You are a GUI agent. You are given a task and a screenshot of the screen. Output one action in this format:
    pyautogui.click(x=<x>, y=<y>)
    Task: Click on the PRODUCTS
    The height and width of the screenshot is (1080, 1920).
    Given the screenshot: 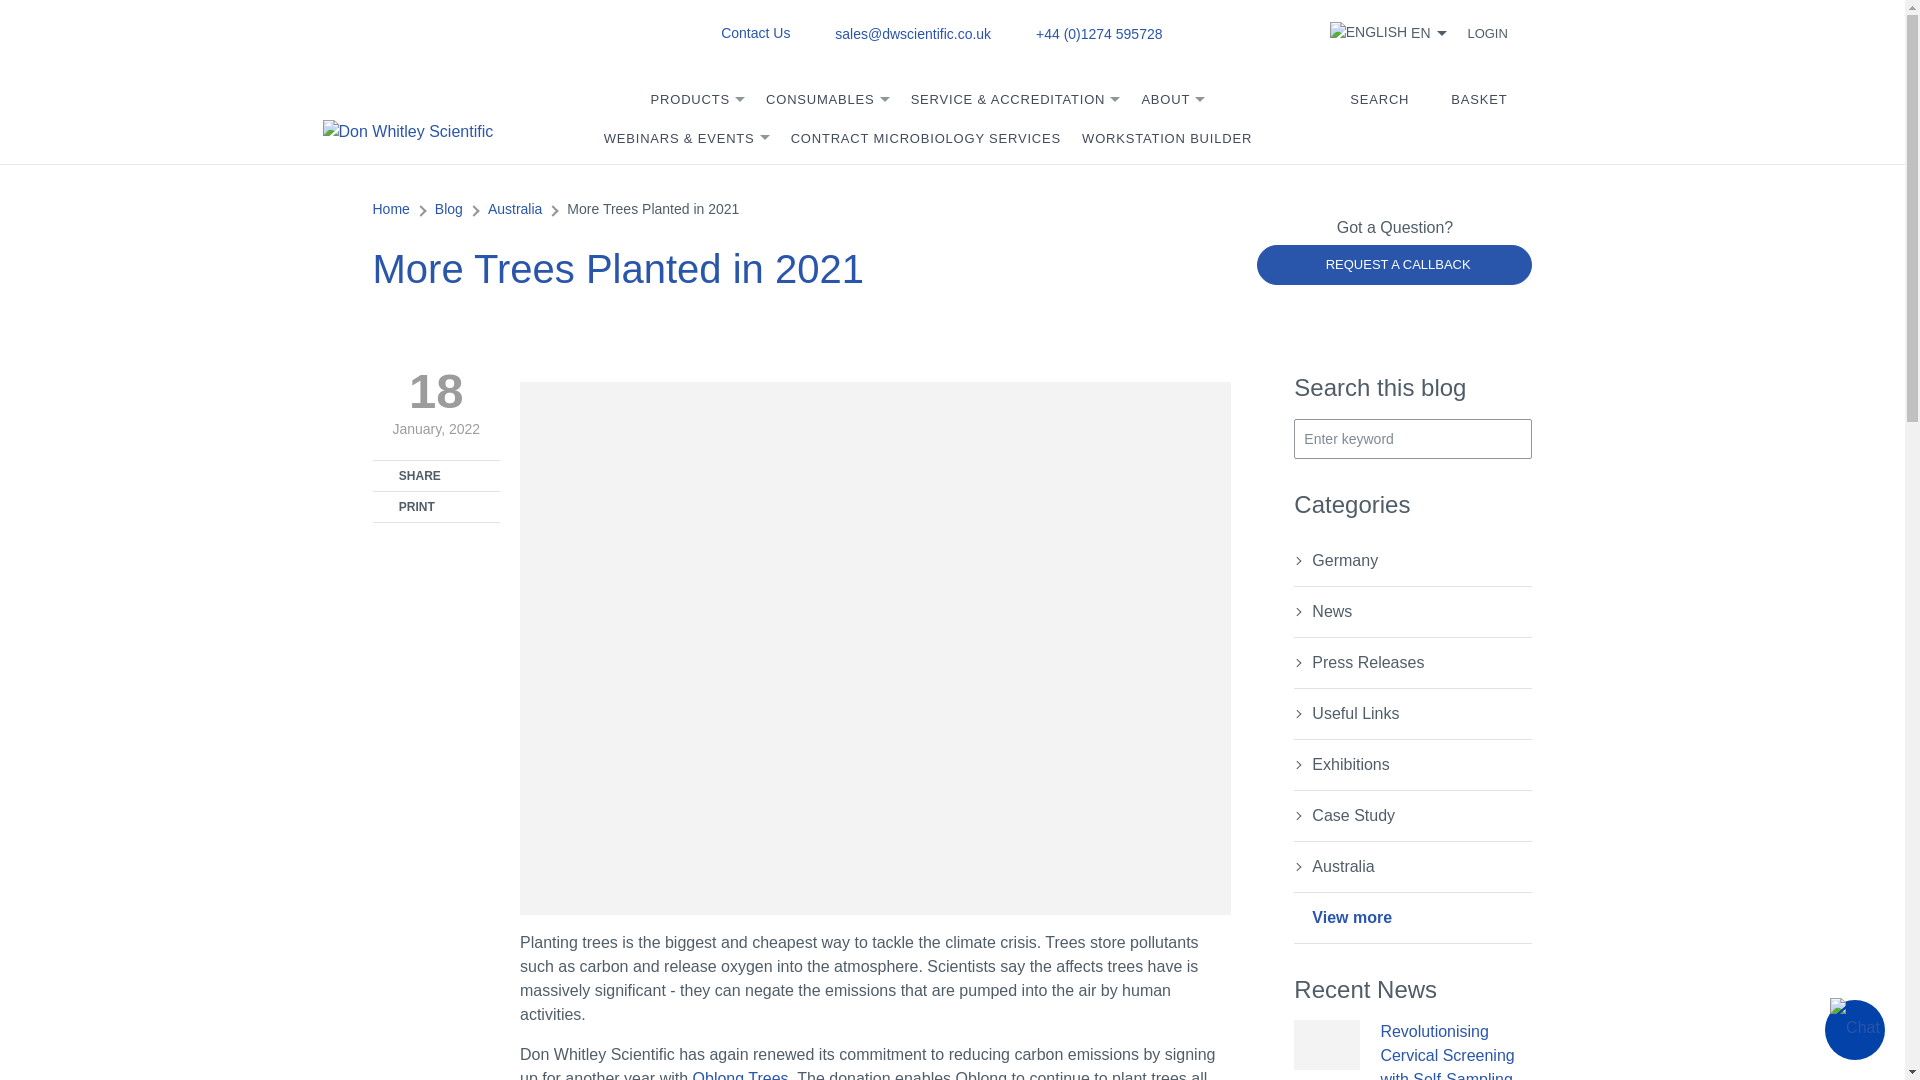 What is the action you would take?
    pyautogui.click(x=696, y=108)
    